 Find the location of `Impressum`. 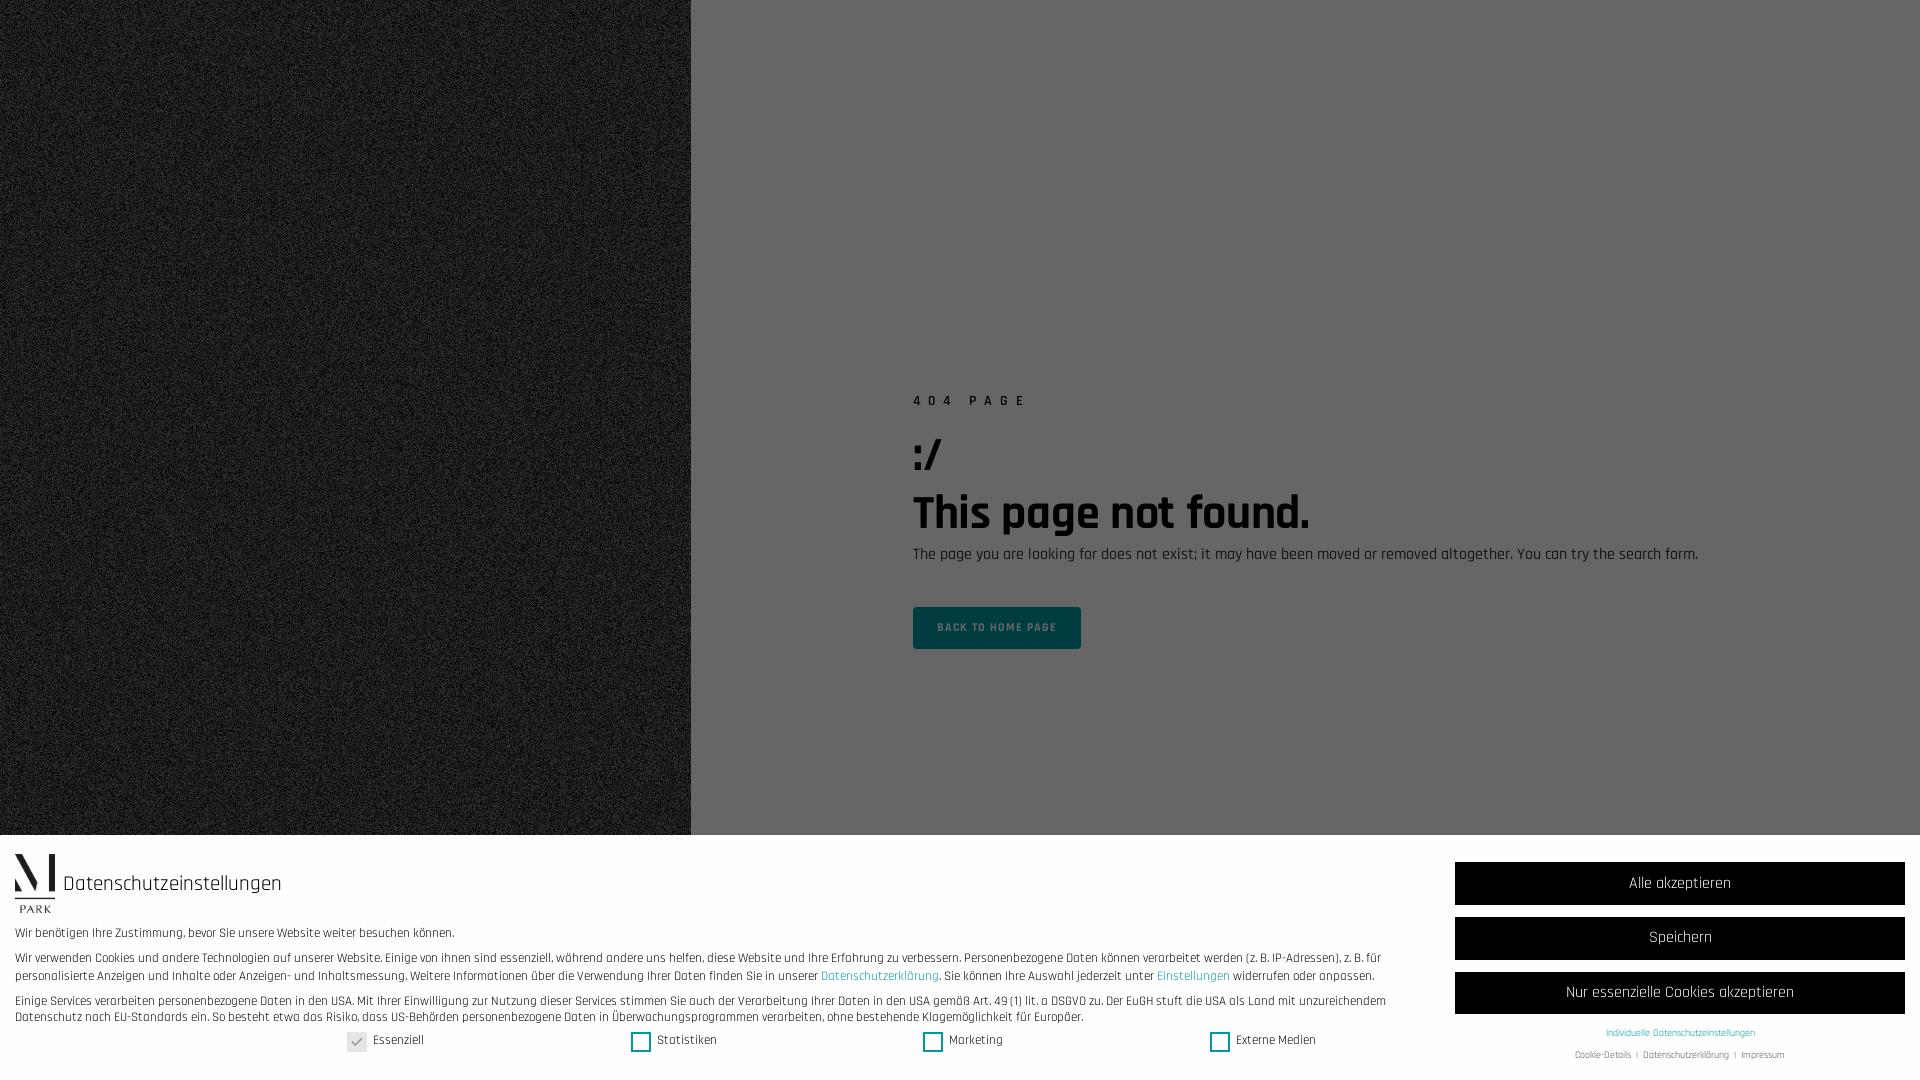

Impressum is located at coordinates (1763, 1055).